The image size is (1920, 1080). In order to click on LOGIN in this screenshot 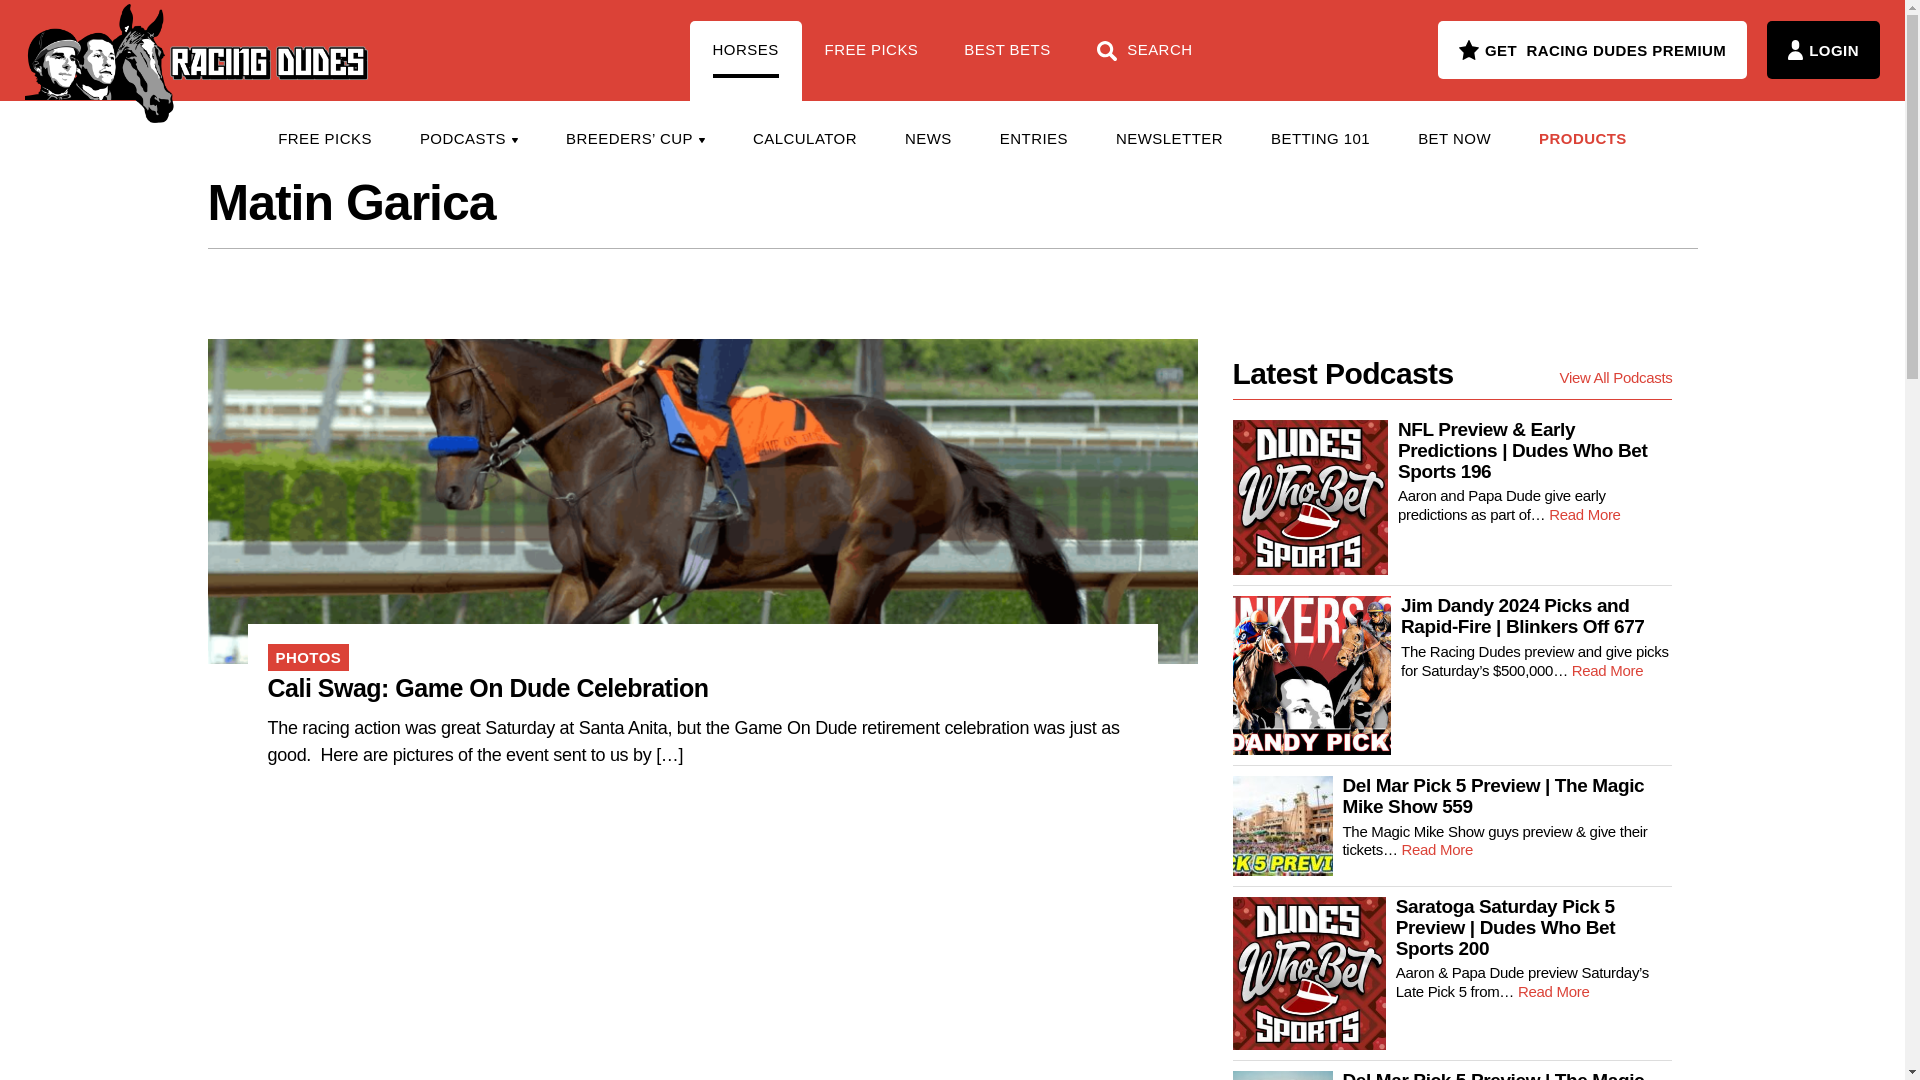, I will do `click(1822, 49)`.